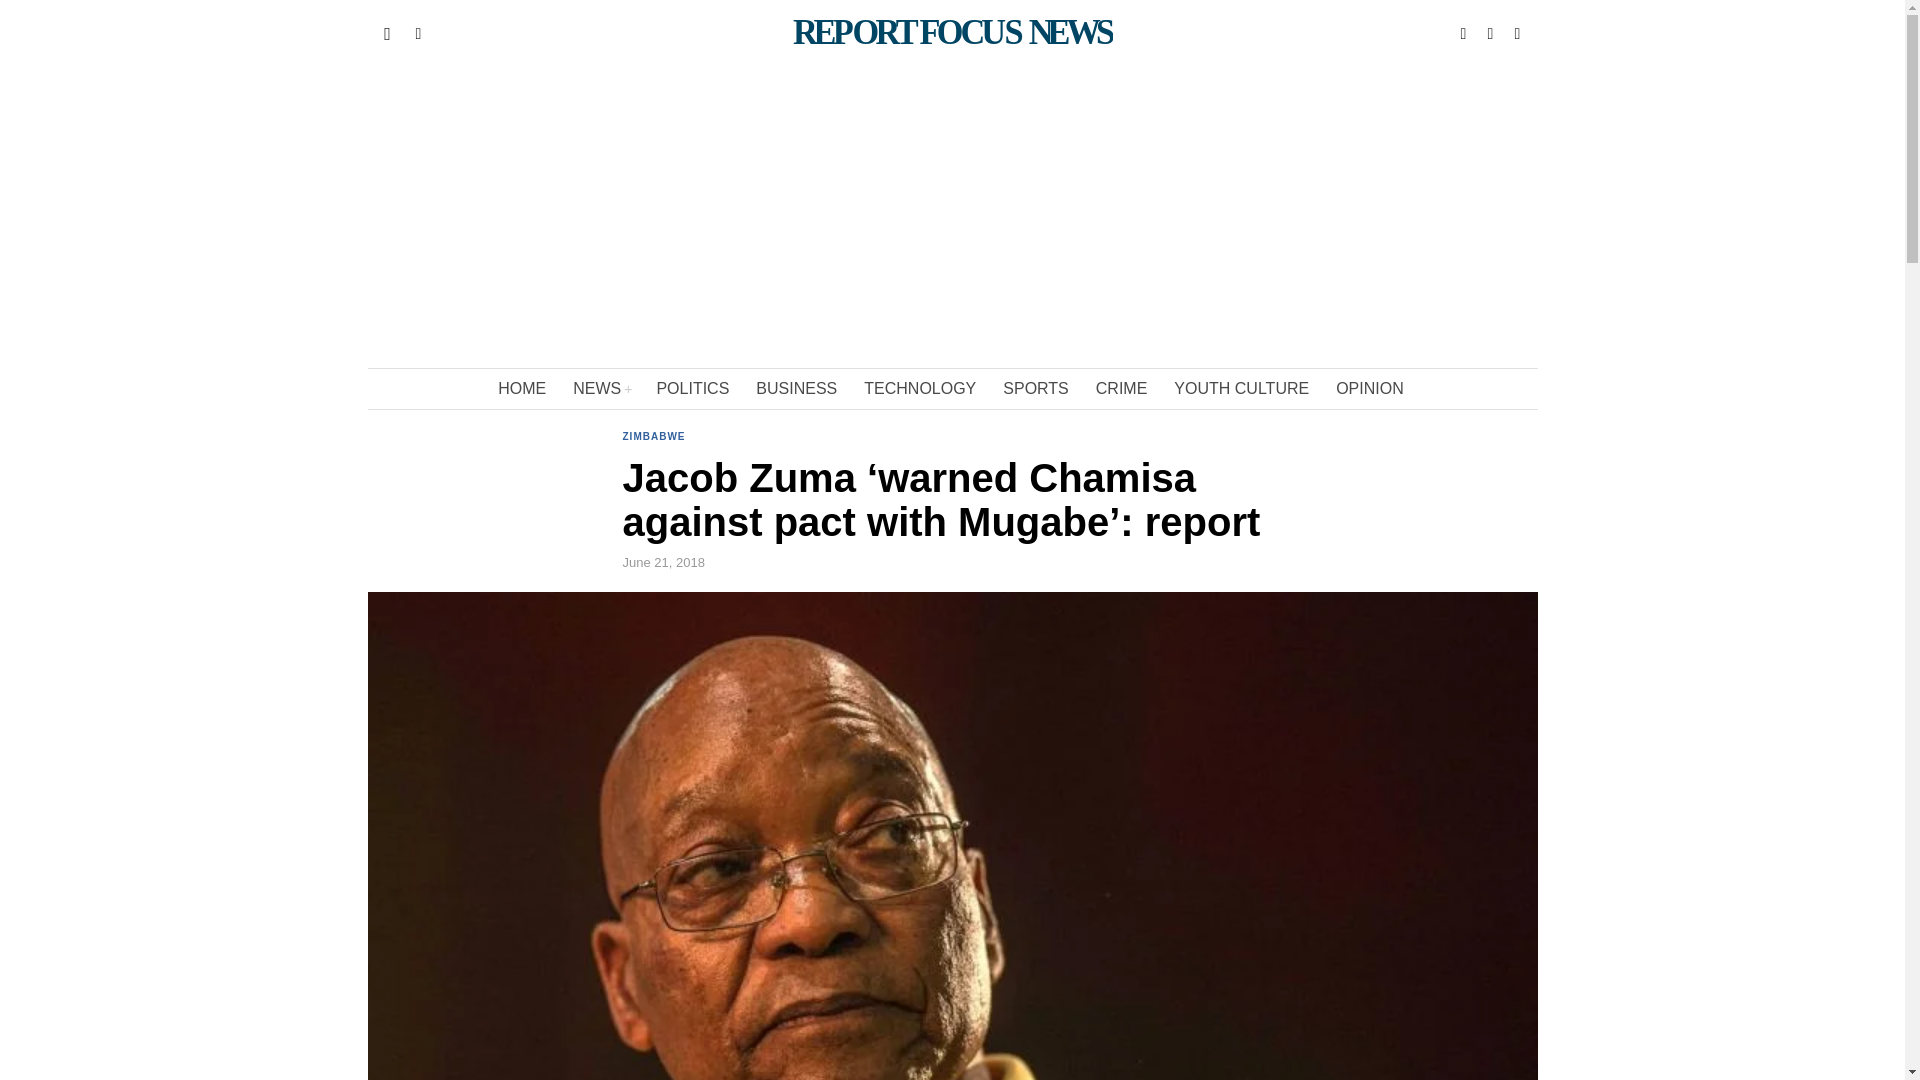 The height and width of the screenshot is (1080, 1920). Describe the element at coordinates (694, 389) in the screenshot. I see `POLITICS` at that location.